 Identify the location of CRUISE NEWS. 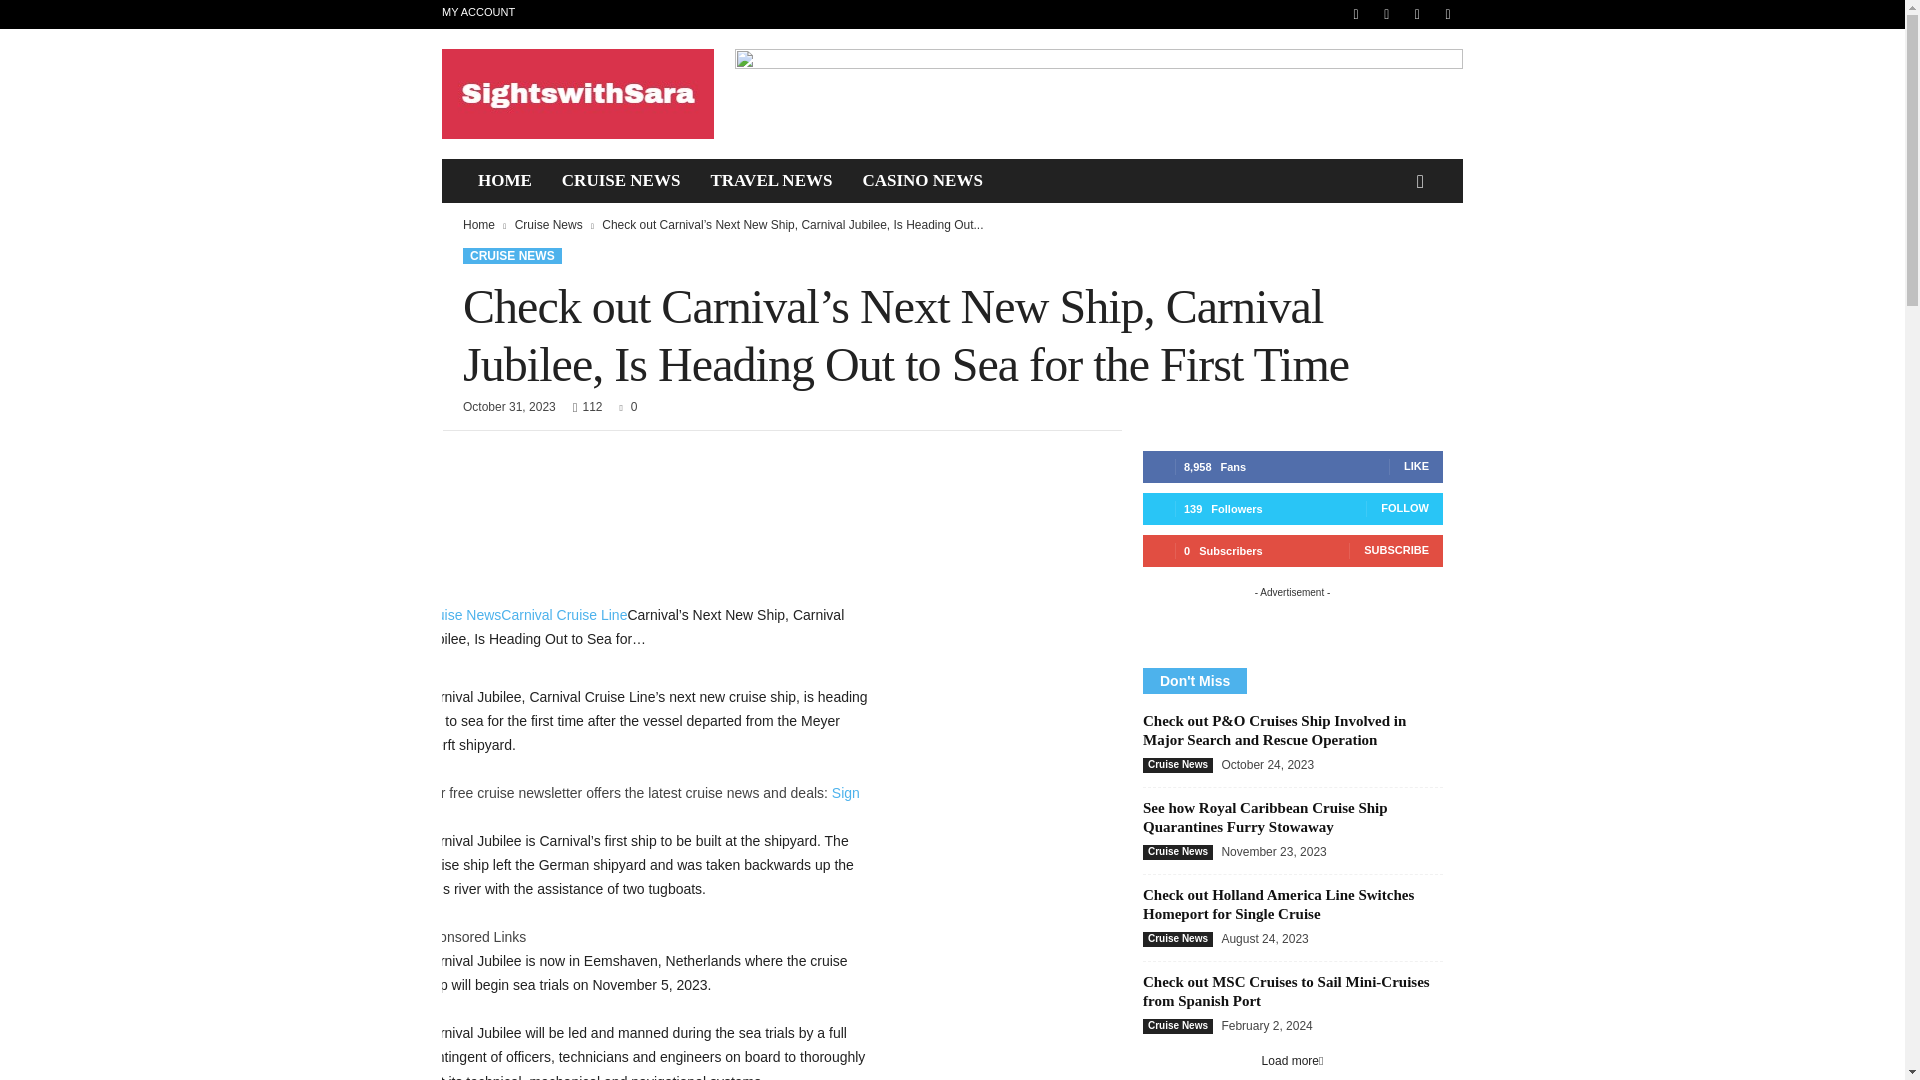
(621, 180).